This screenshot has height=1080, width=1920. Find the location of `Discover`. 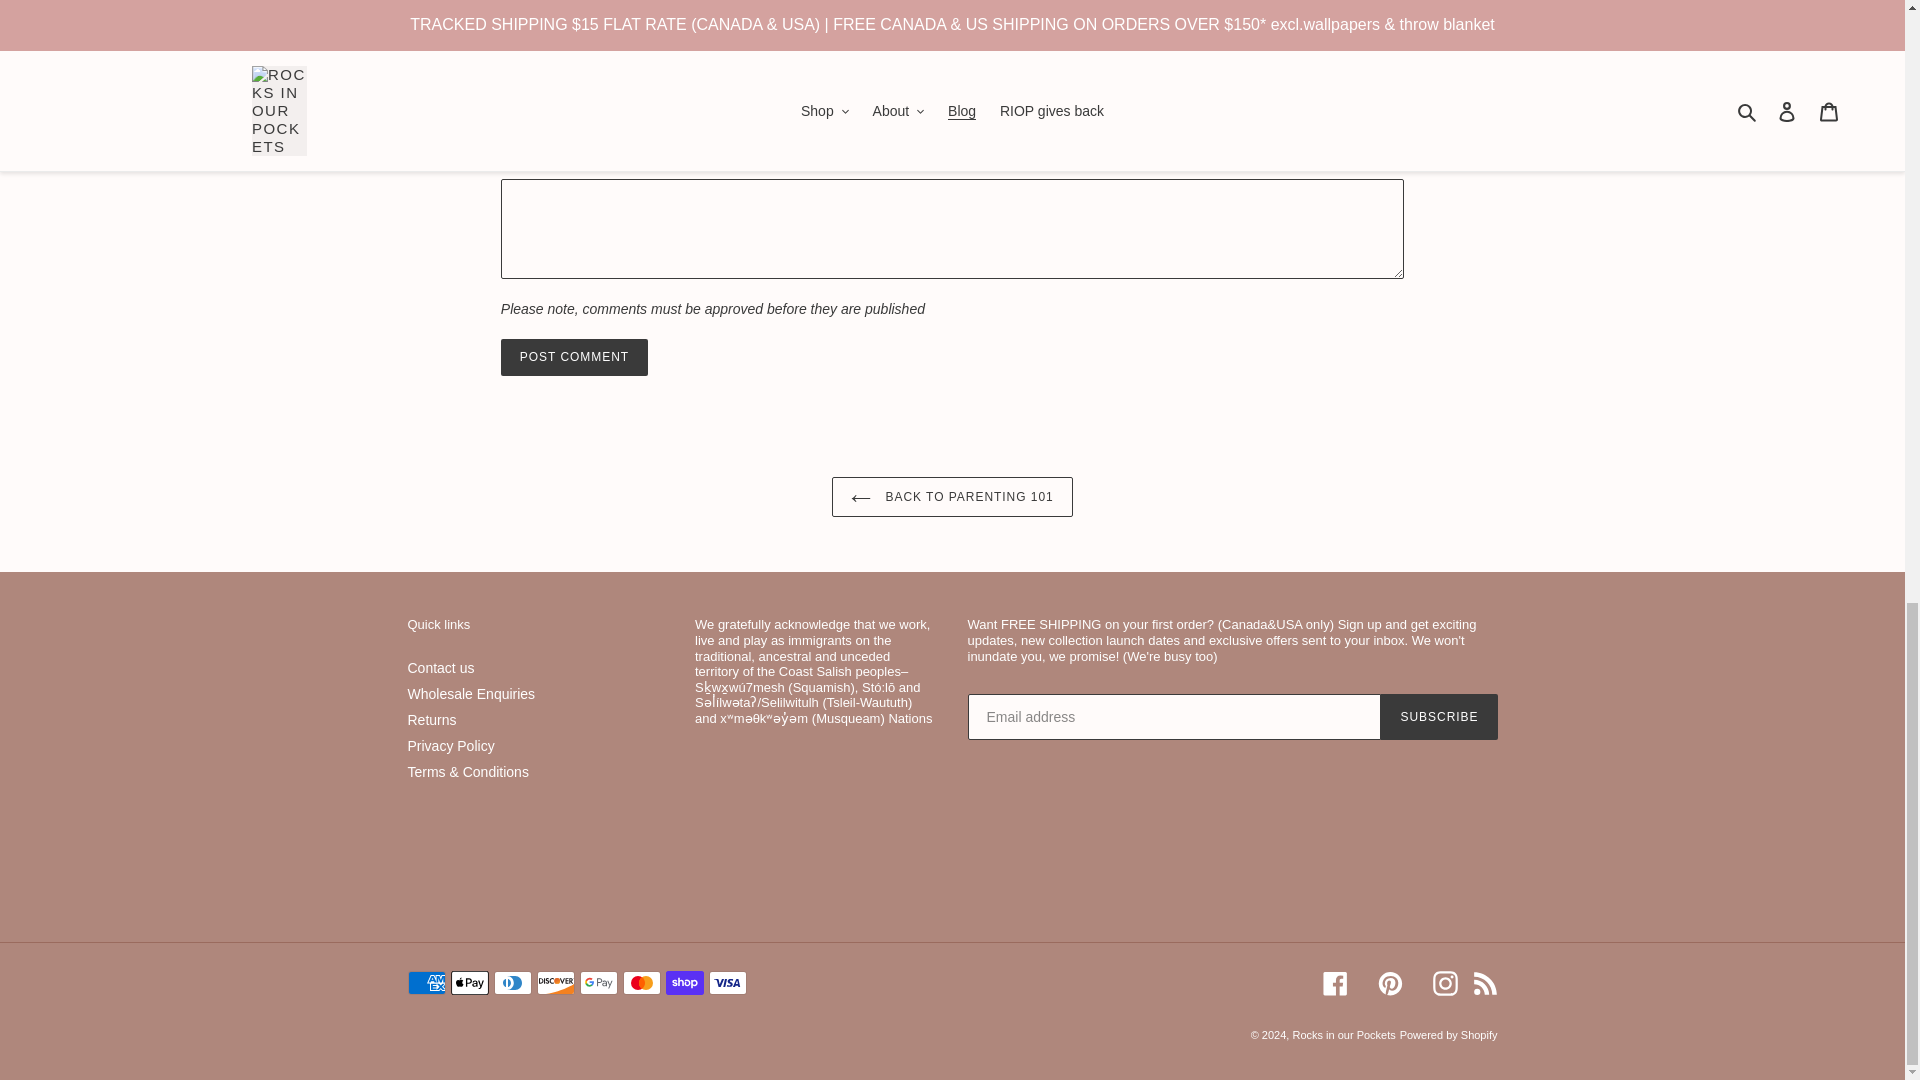

Discover is located at coordinates (554, 982).